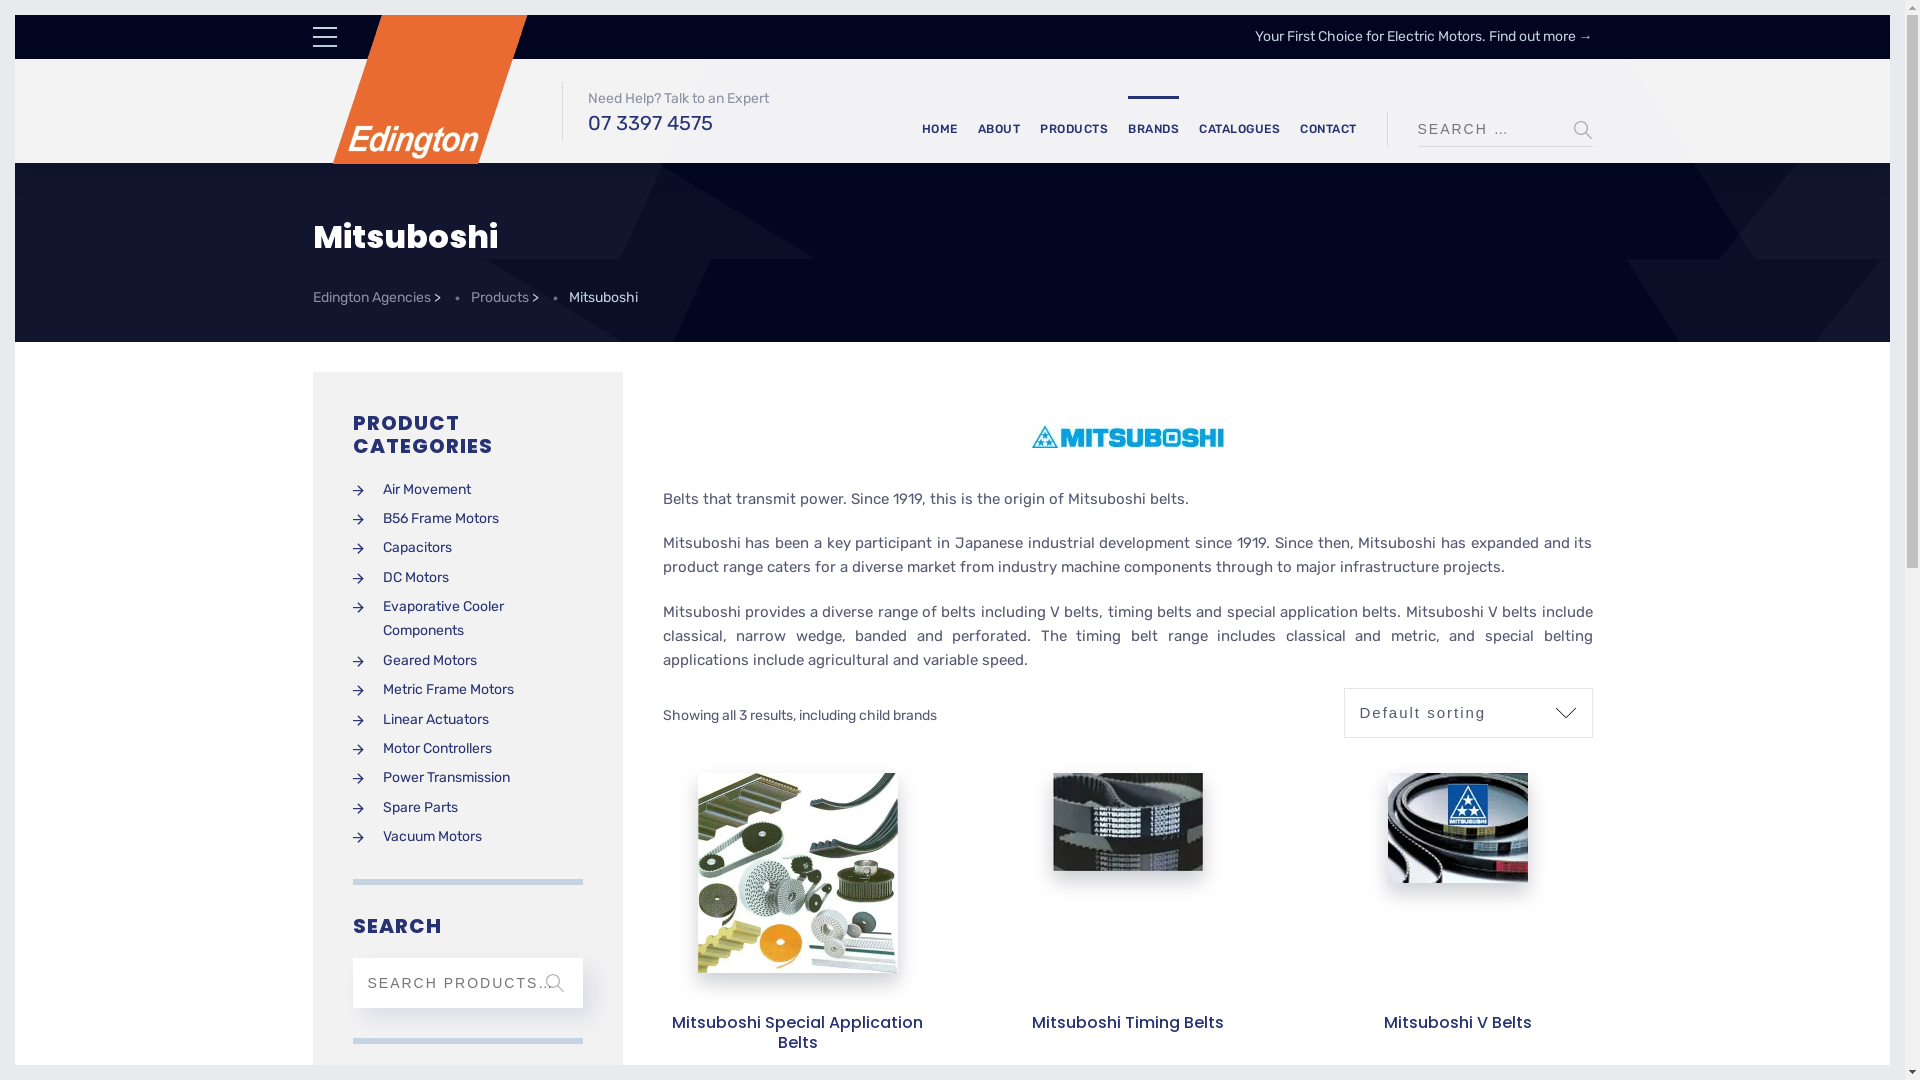 Image resolution: width=1920 pixels, height=1080 pixels. Describe the element at coordinates (1532, 36) in the screenshot. I see `Find out more` at that location.